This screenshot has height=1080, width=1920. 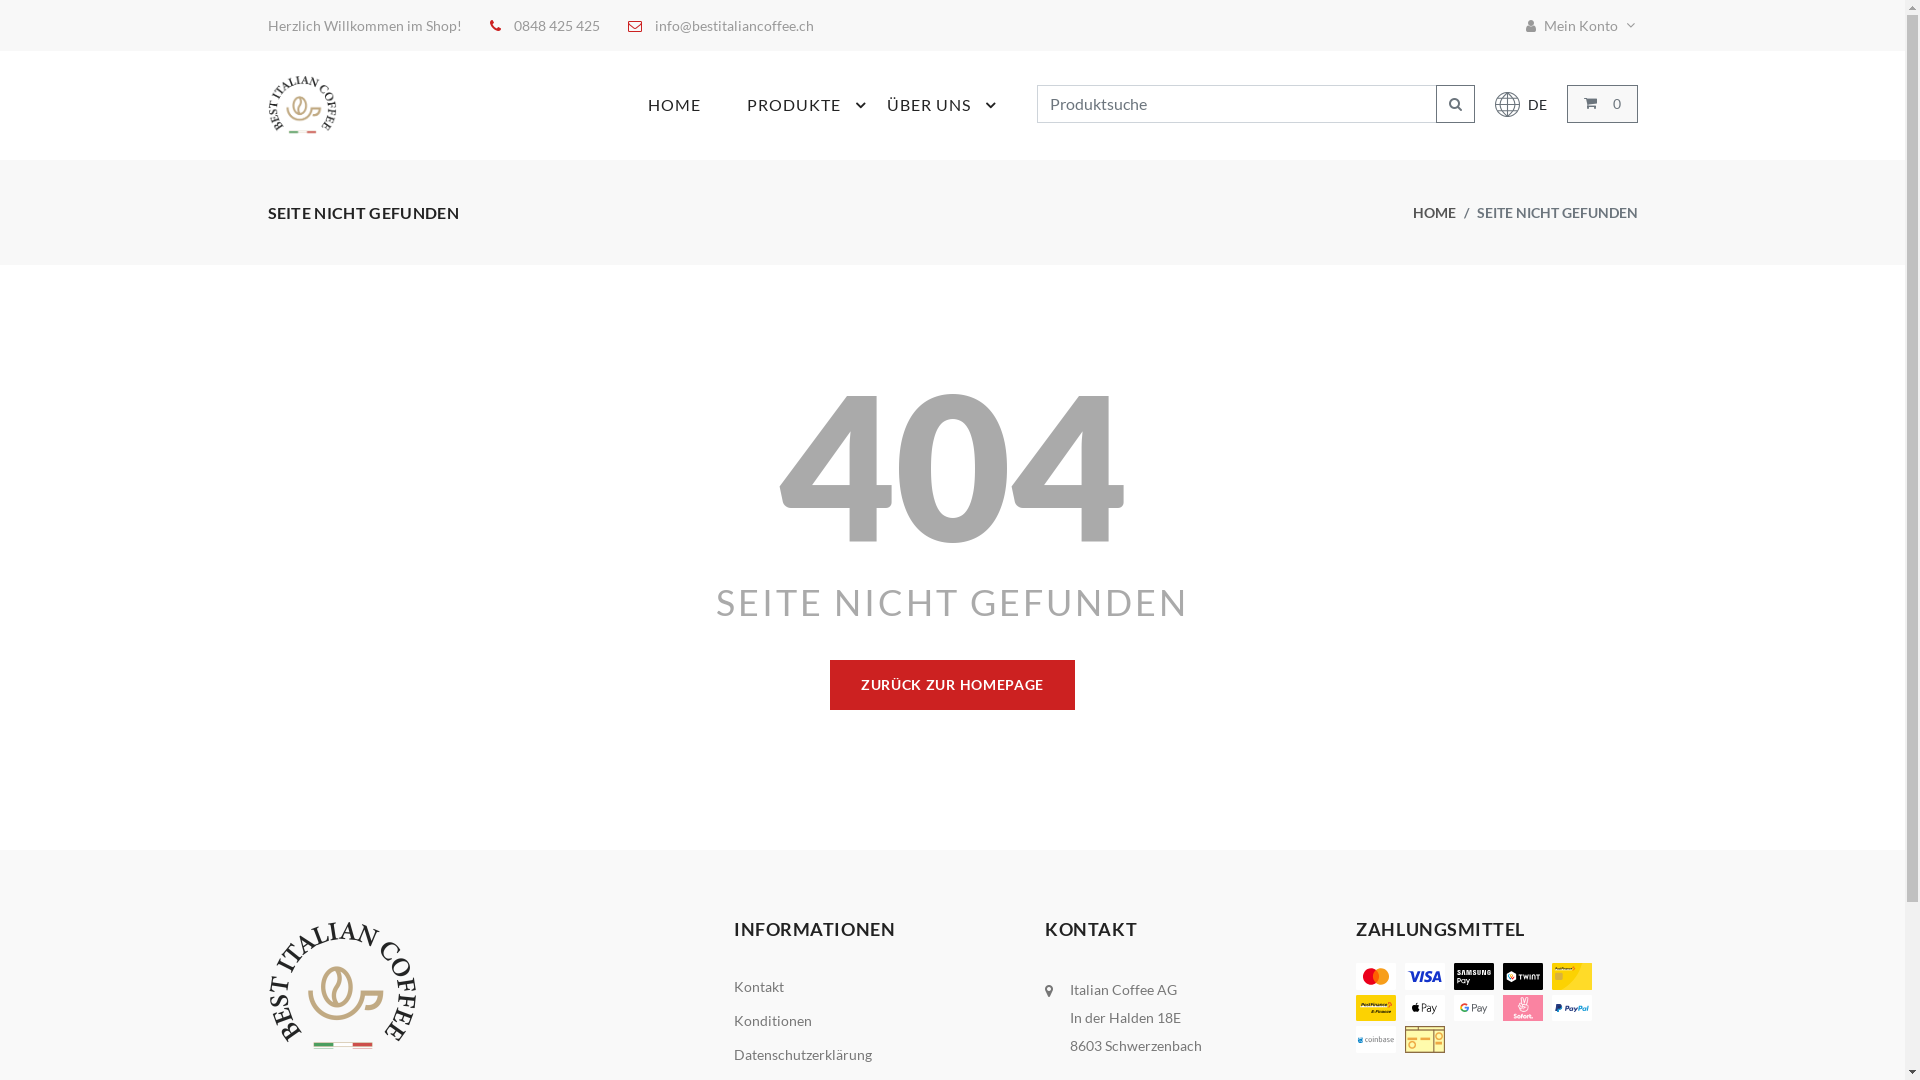 What do you see at coordinates (1376, 1040) in the screenshot?
I see `Coinbase-commerce` at bounding box center [1376, 1040].